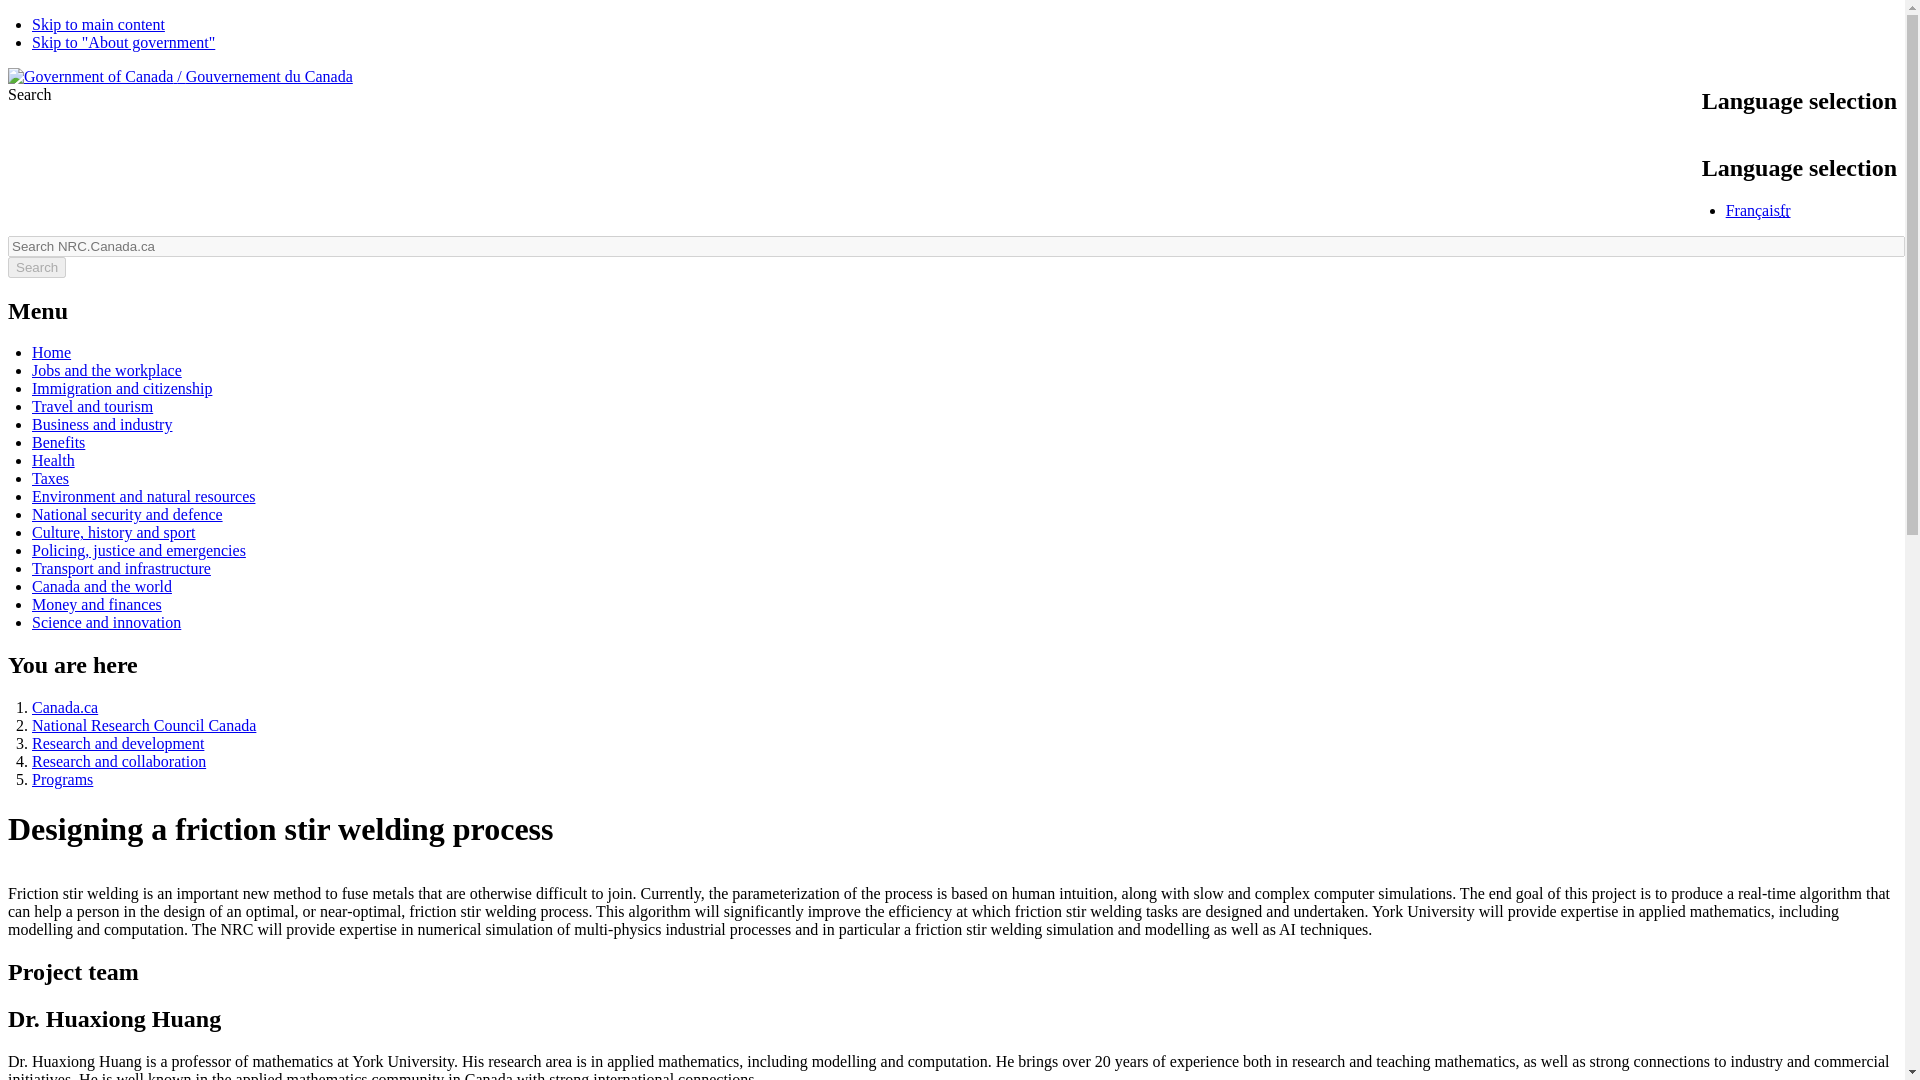  I want to click on Transport and infrastructure, so click(122, 568).